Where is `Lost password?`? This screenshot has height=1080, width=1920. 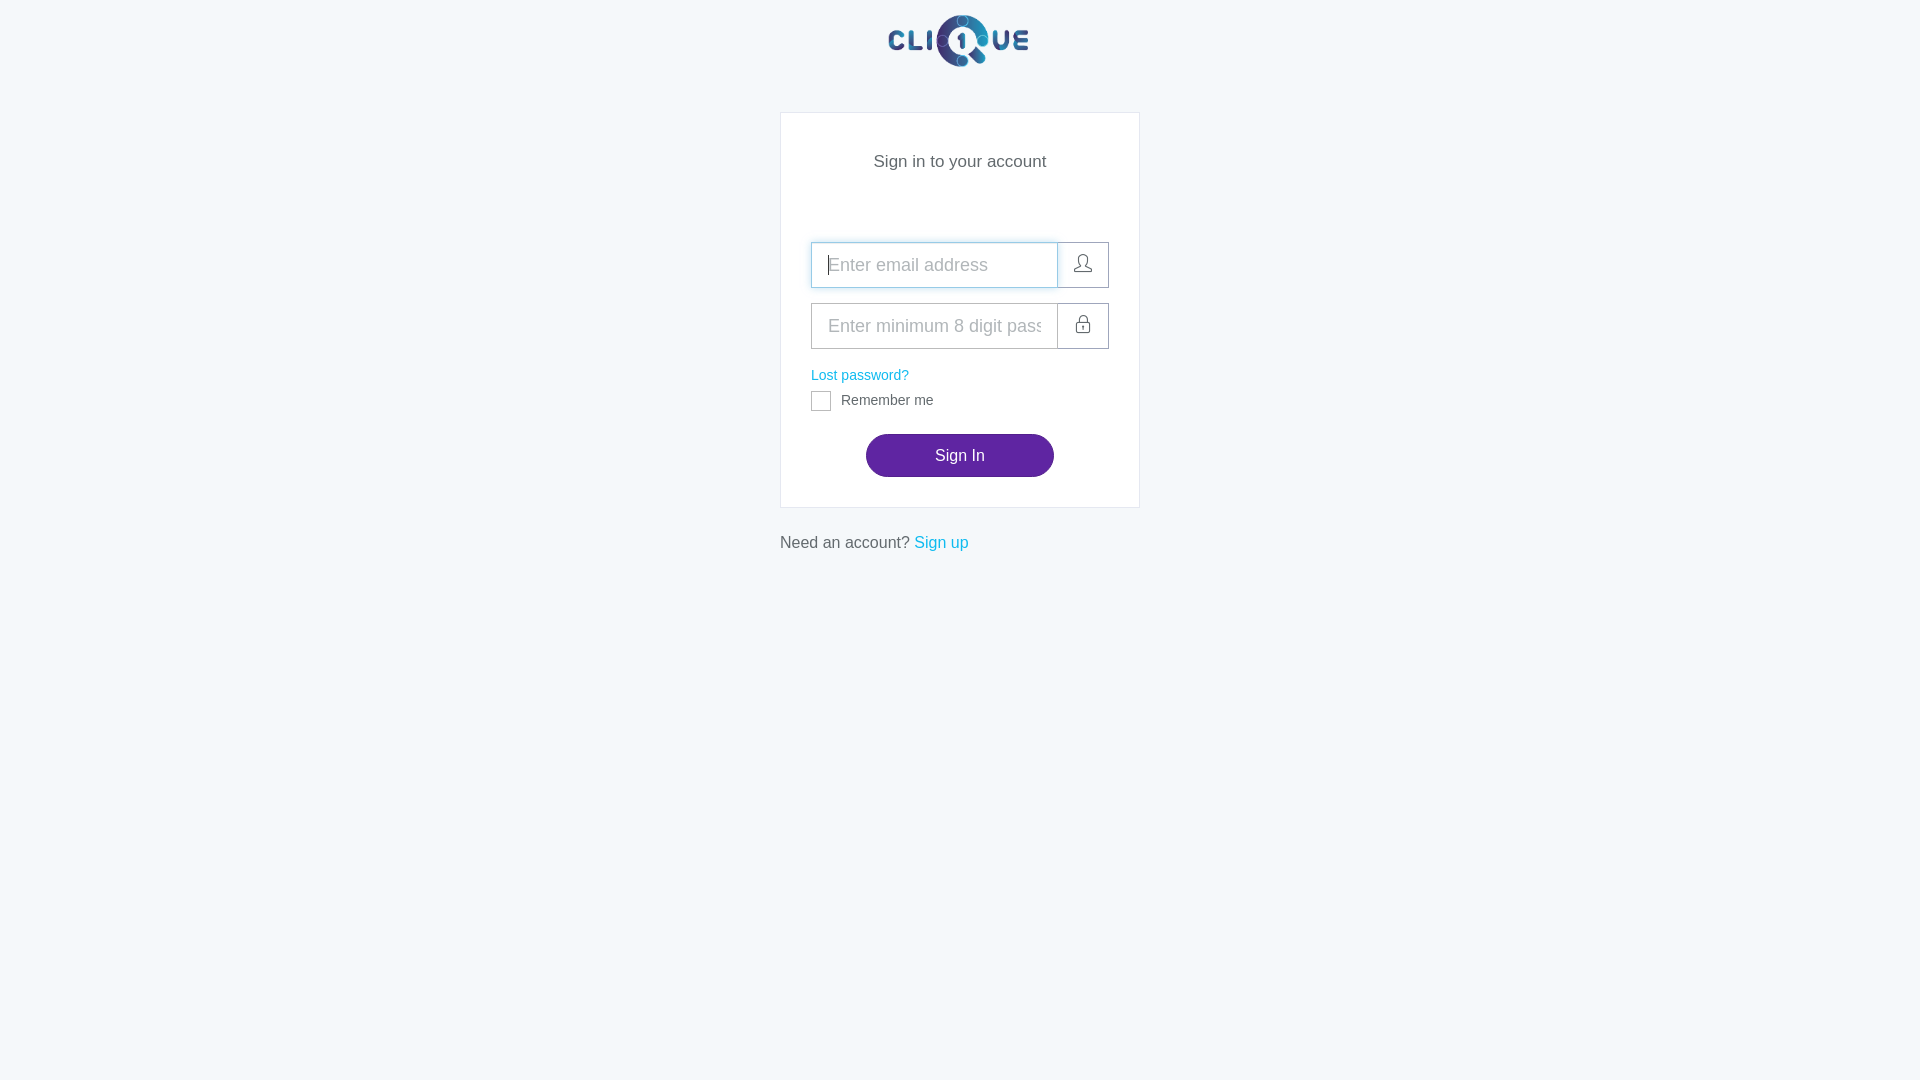 Lost password? is located at coordinates (860, 375).